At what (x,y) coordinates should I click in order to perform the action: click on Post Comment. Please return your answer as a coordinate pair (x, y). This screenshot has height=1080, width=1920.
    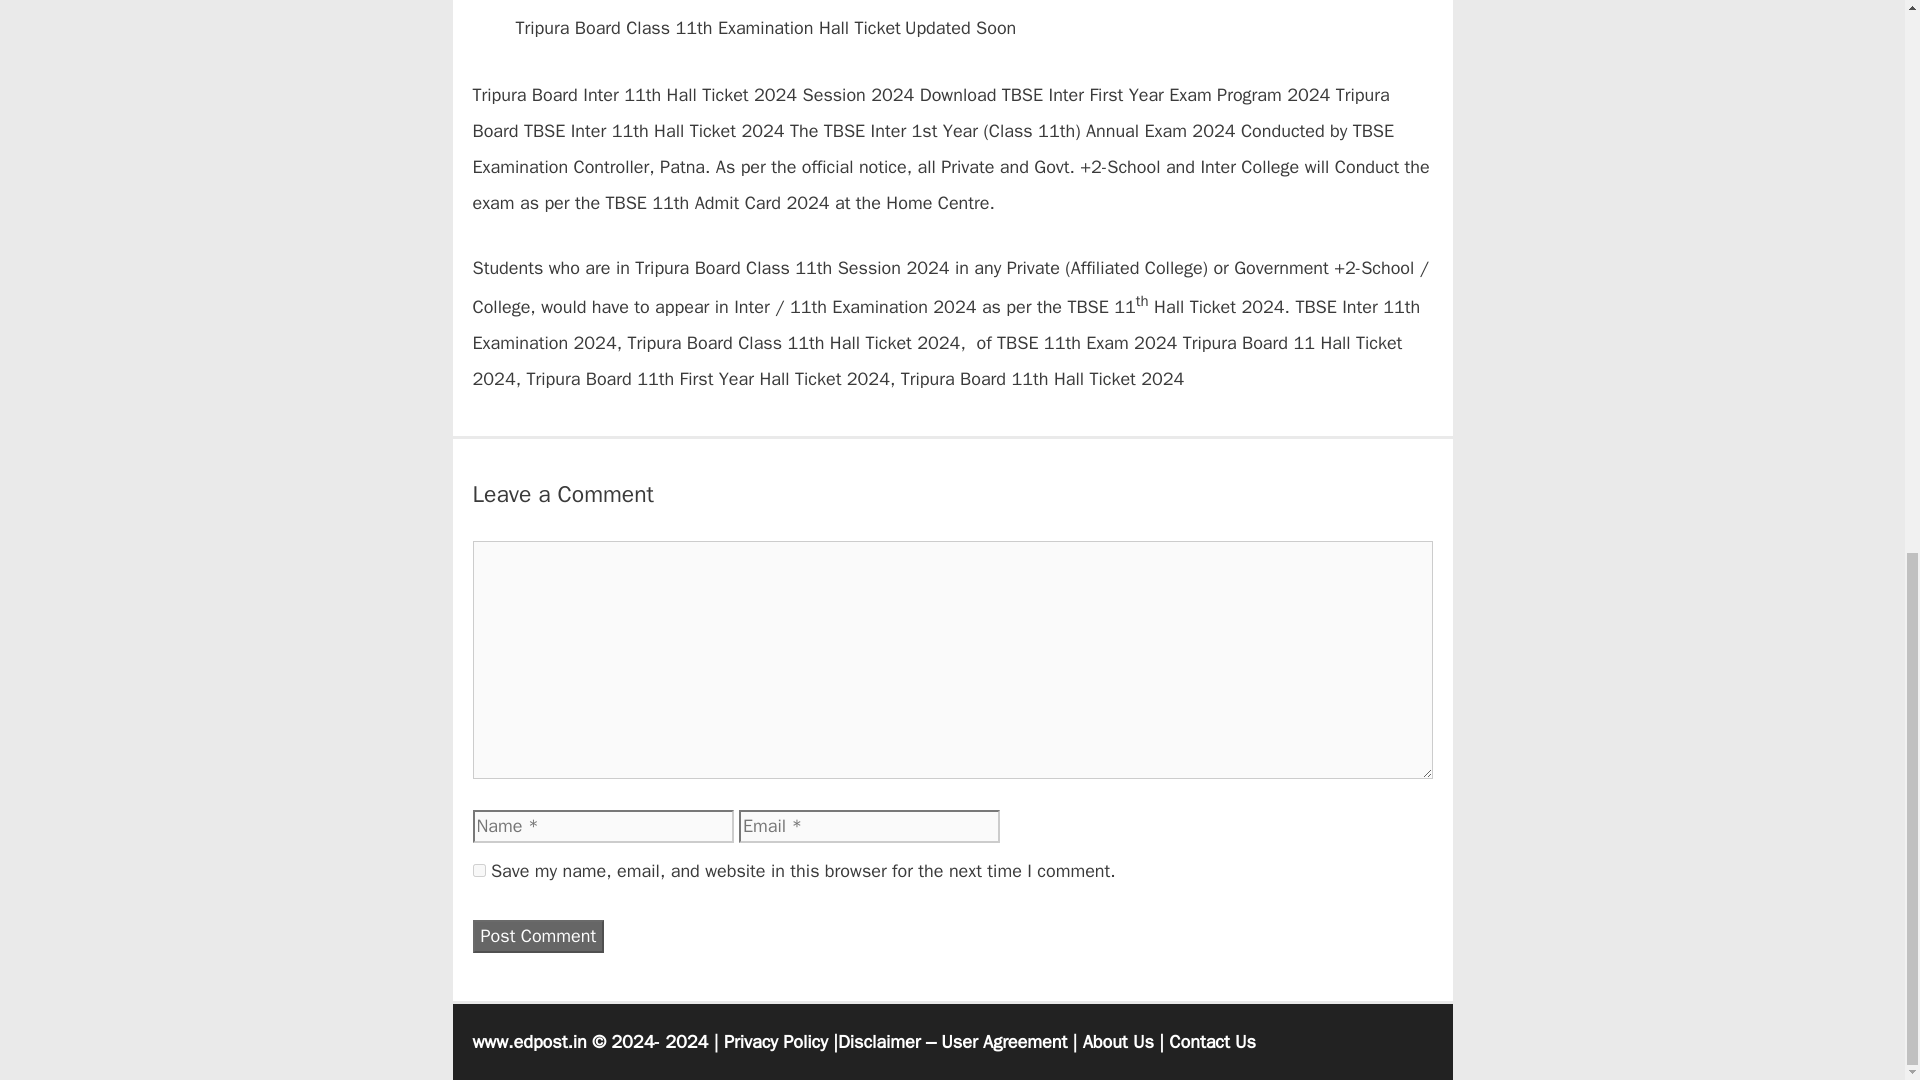
    Looking at the image, I should click on (538, 936).